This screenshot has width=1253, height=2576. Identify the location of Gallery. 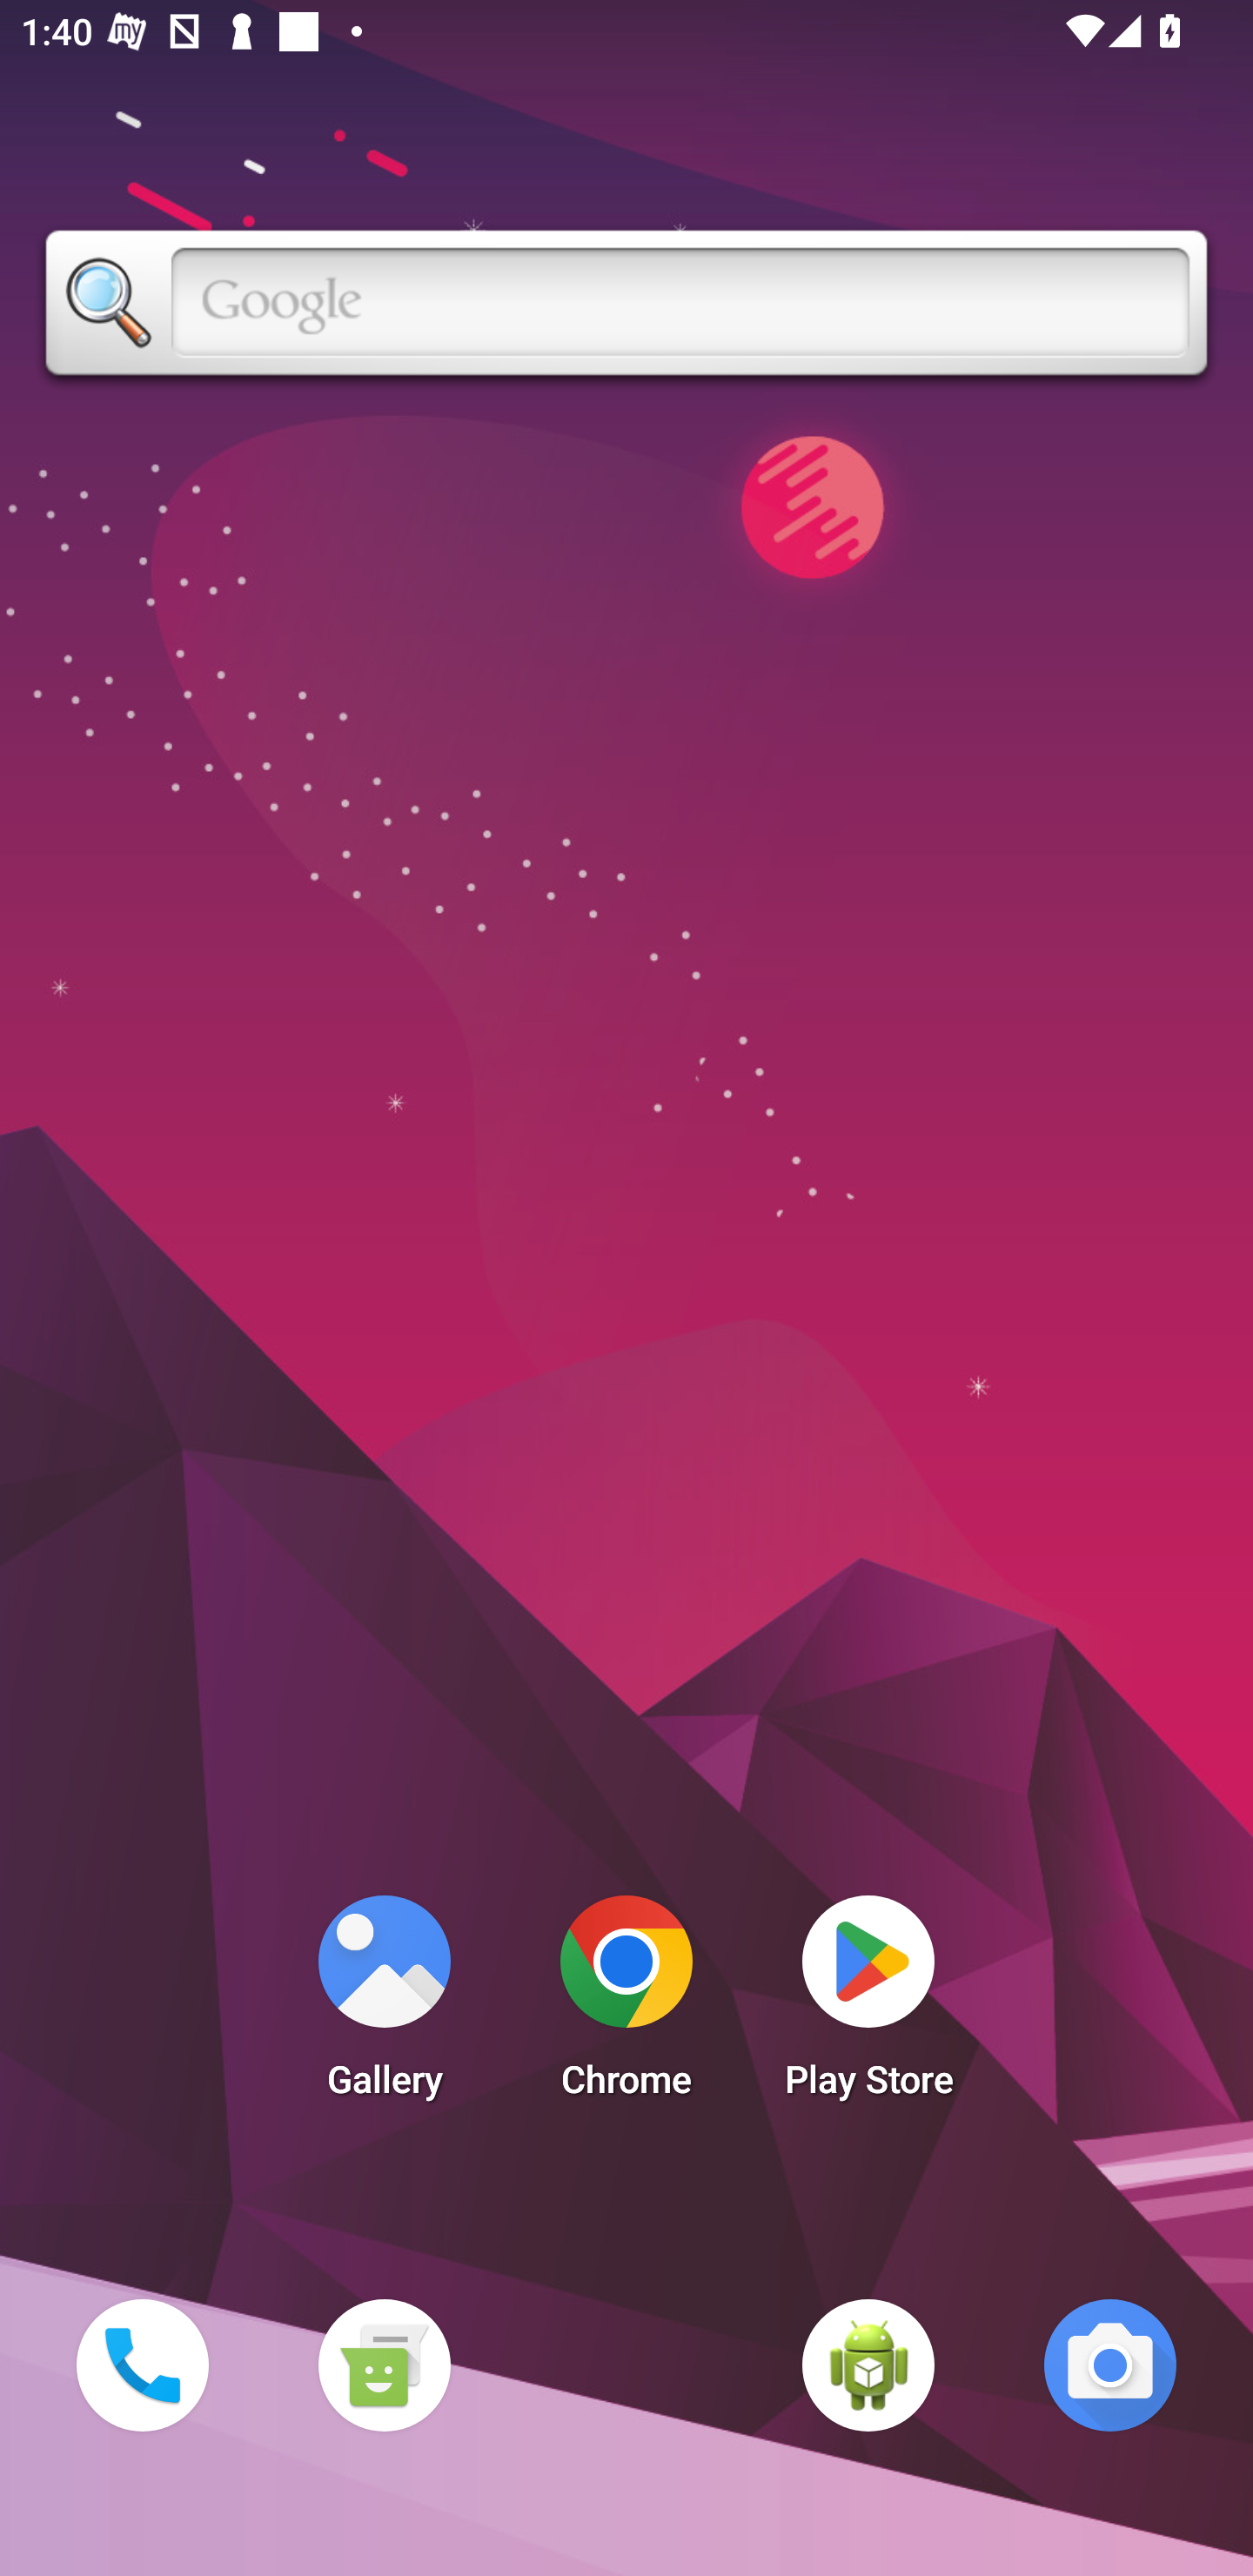
(384, 2005).